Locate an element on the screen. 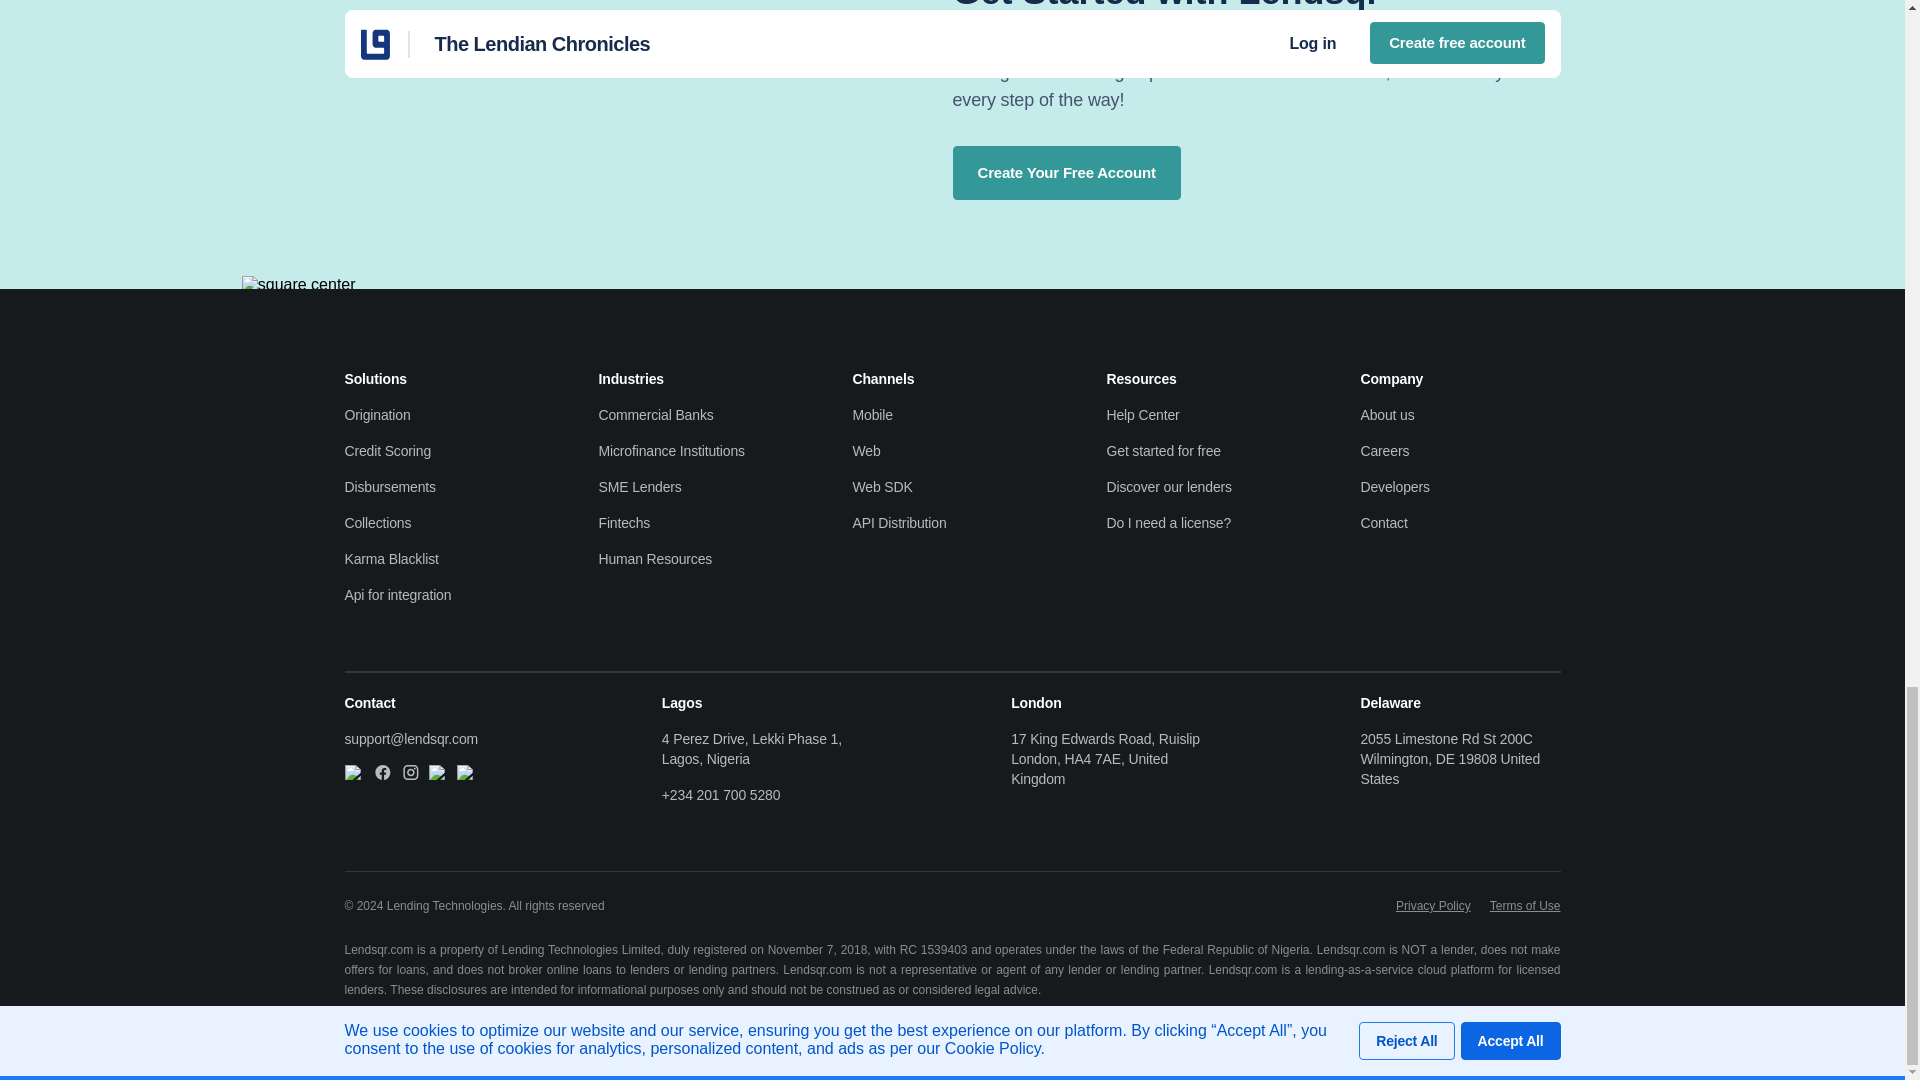 The image size is (1920, 1080). Microfinance Institutions is located at coordinates (698, 450).